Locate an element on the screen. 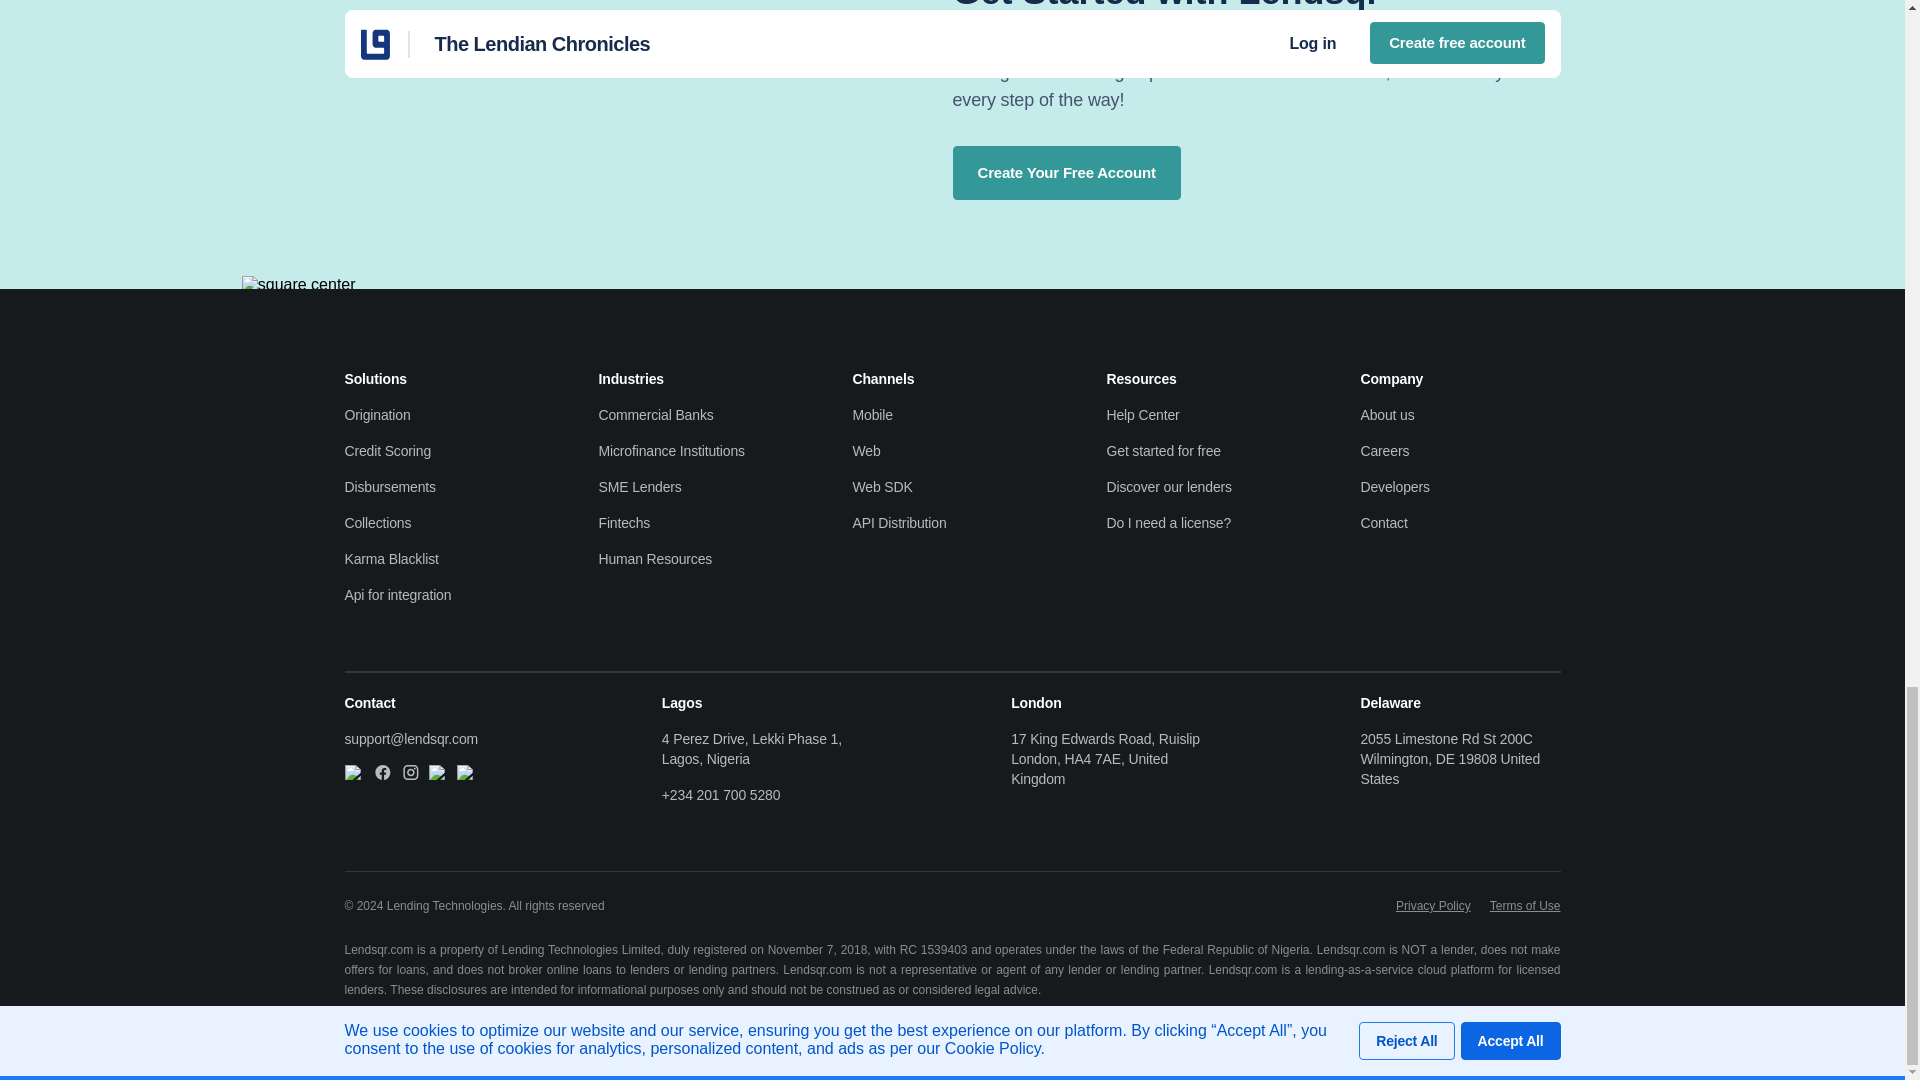 The image size is (1920, 1080). Microfinance Institutions is located at coordinates (698, 450).